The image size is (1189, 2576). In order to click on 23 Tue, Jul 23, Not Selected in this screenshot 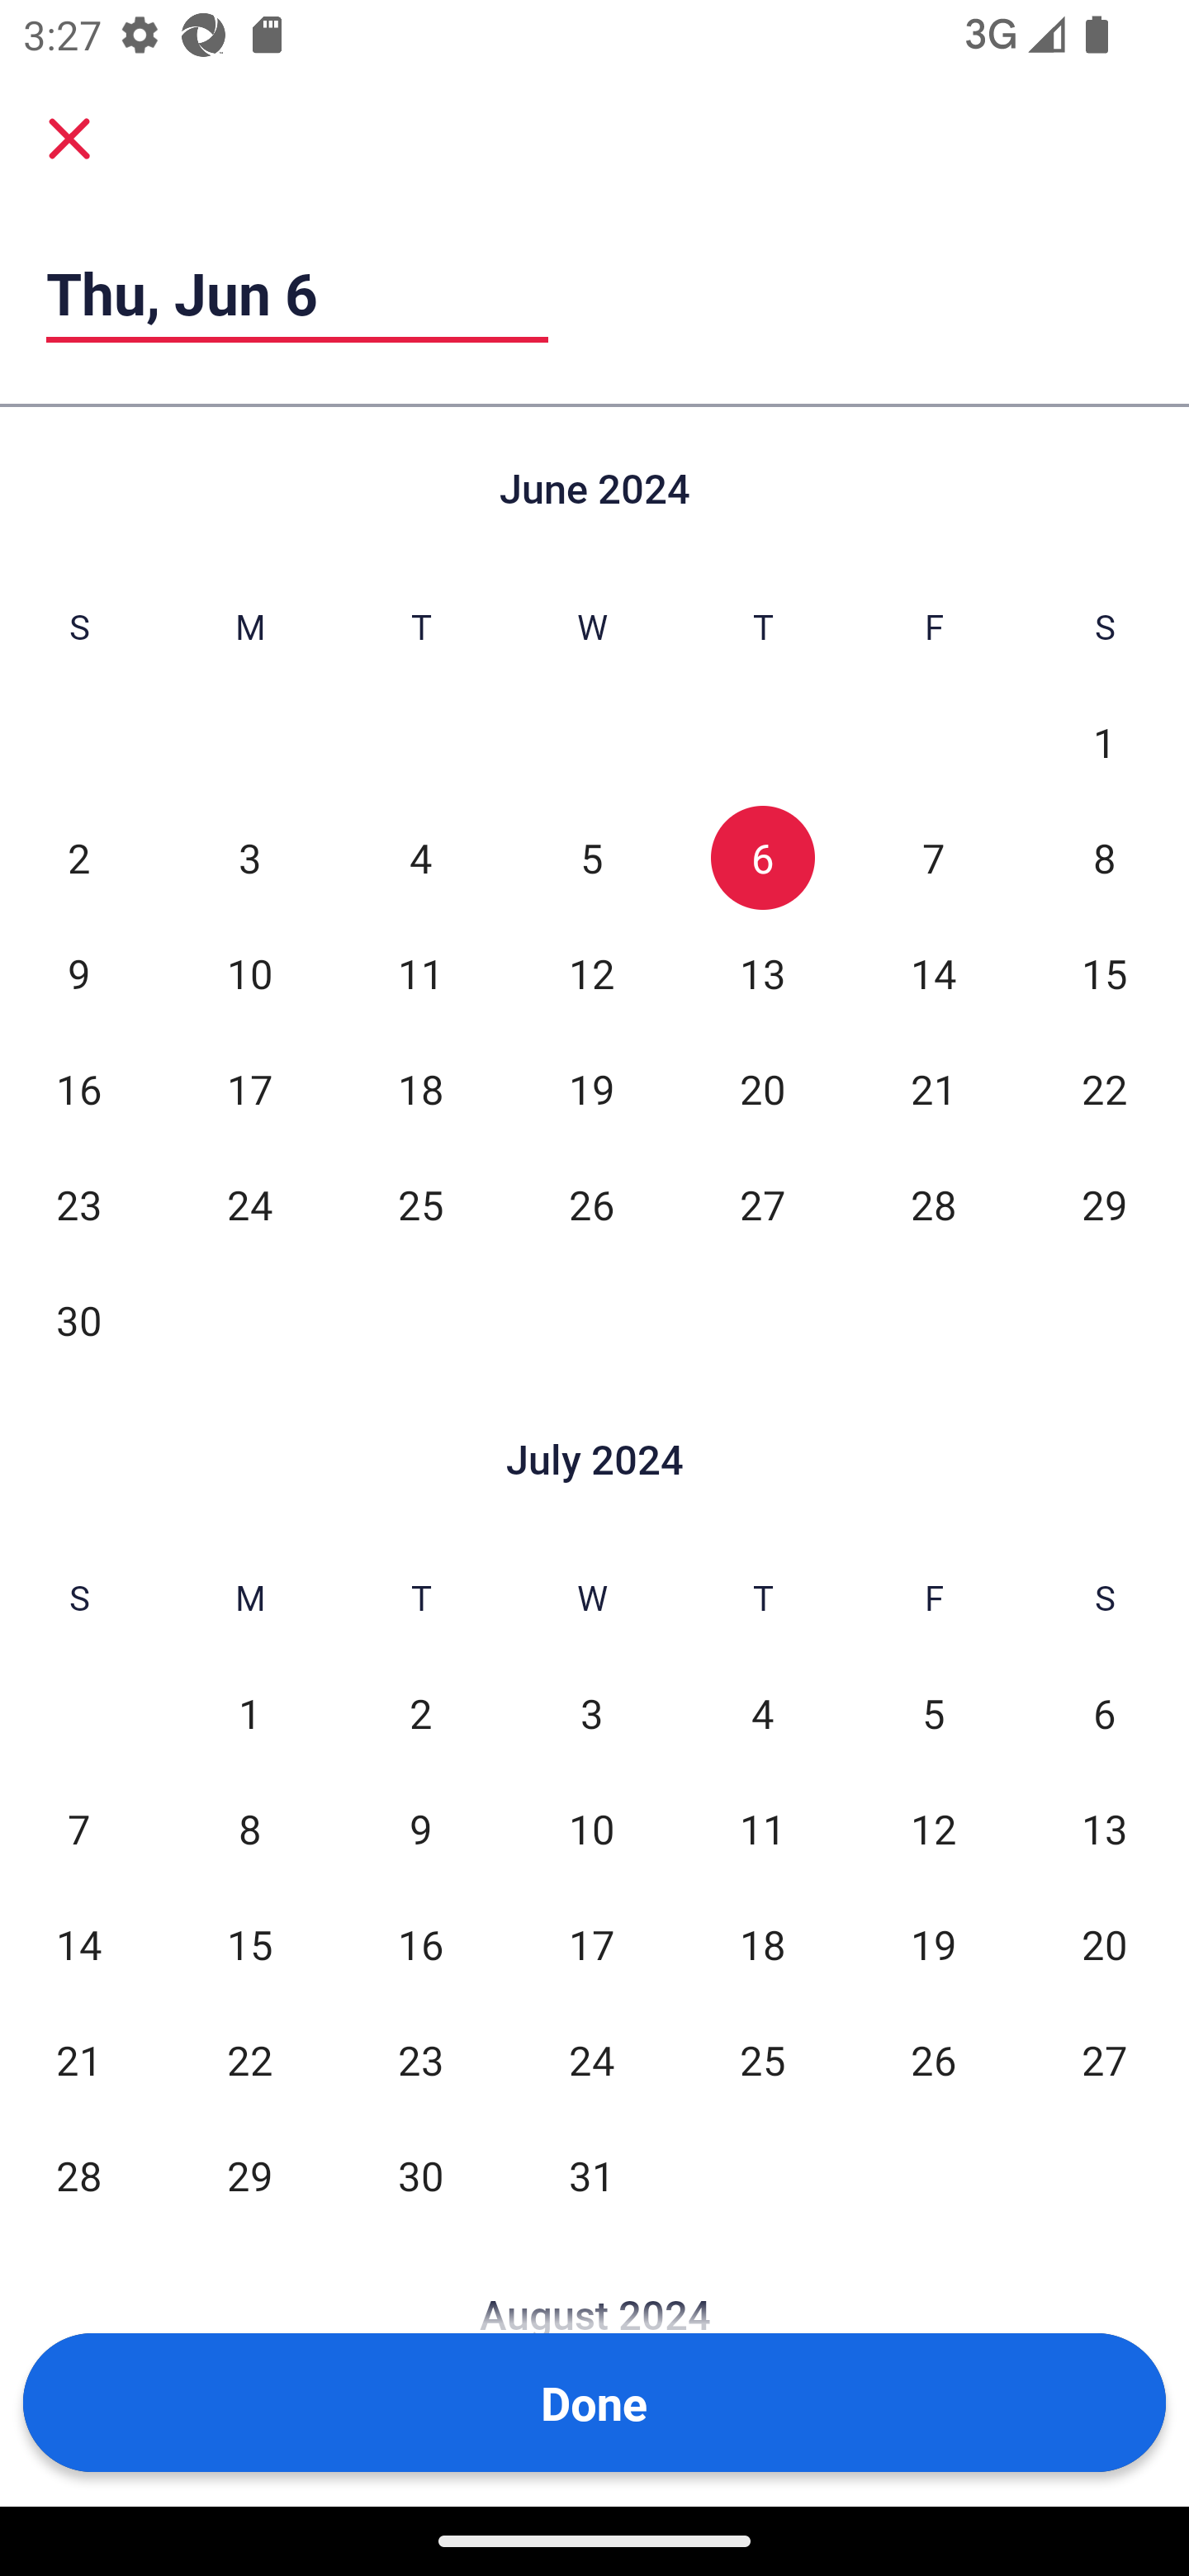, I will do `click(421, 2059)`.